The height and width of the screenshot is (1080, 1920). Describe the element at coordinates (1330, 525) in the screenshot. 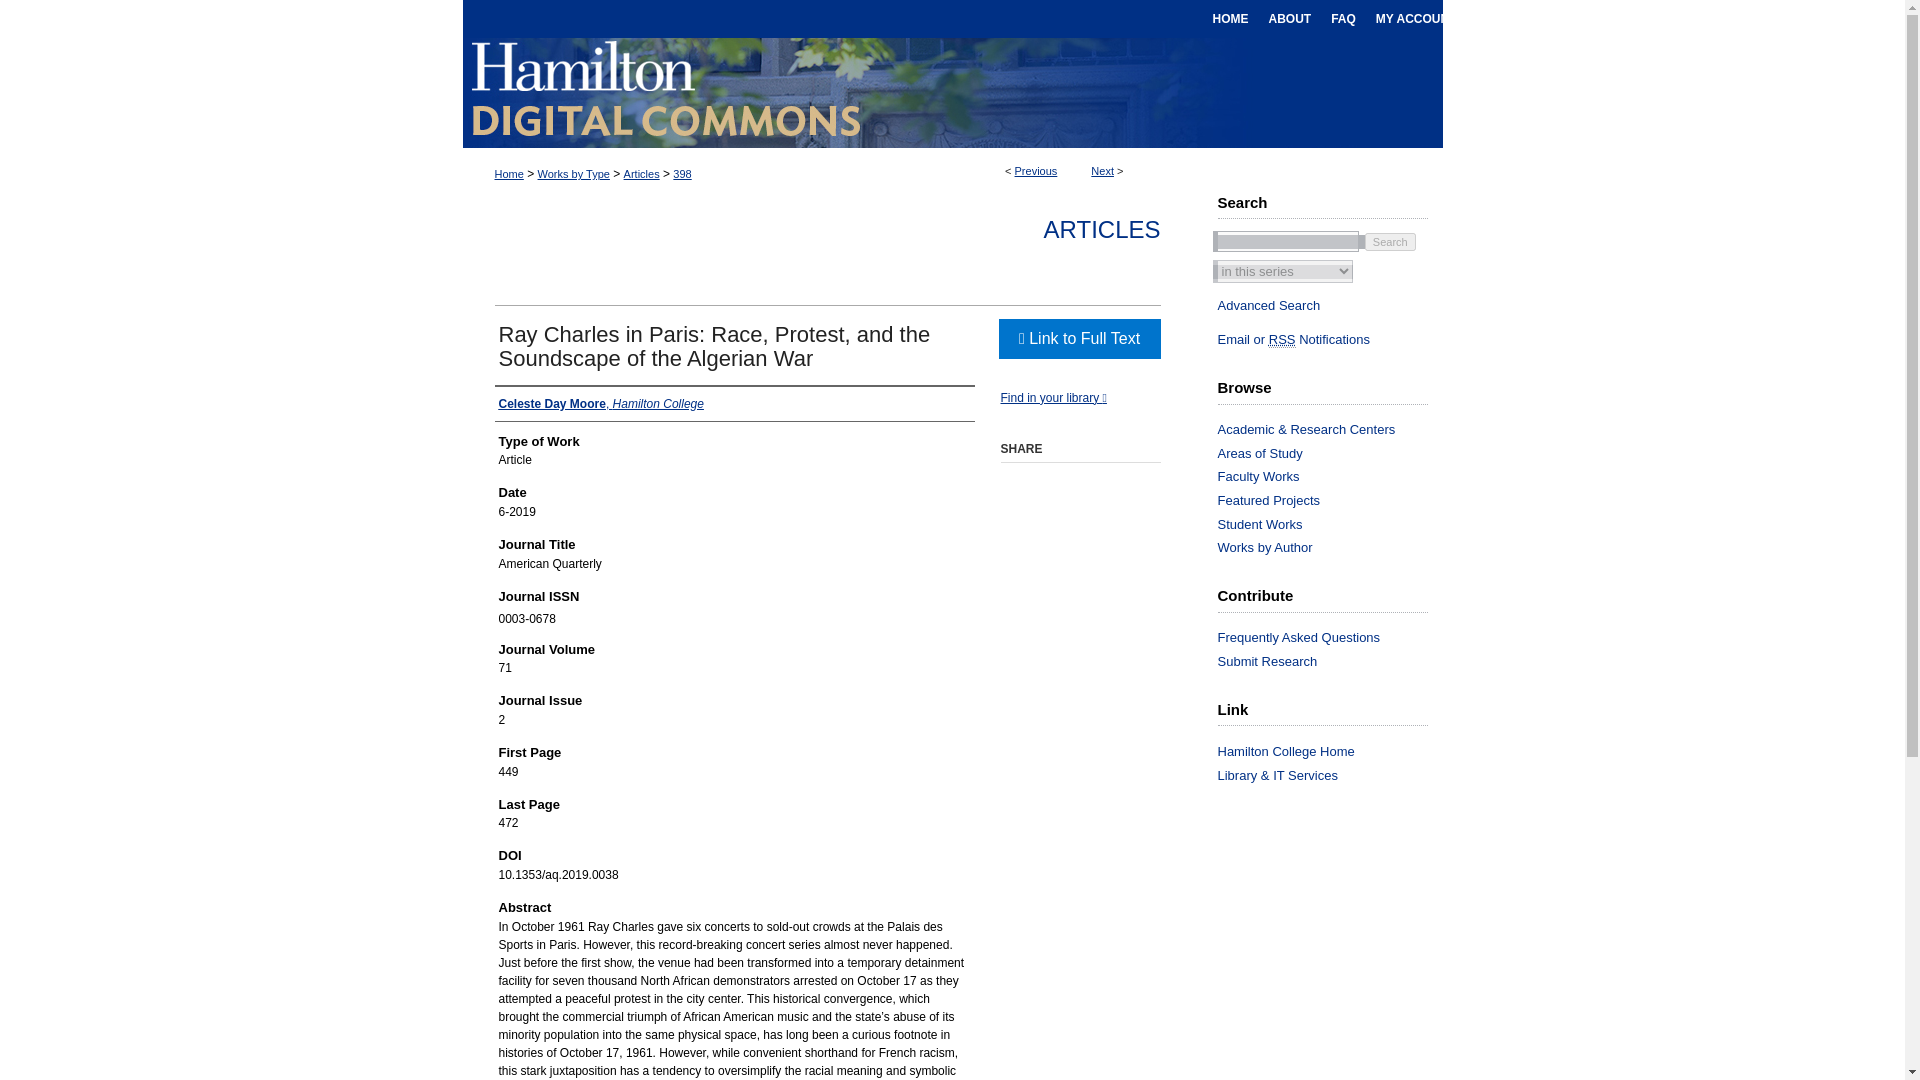

I see `Student Works` at that location.